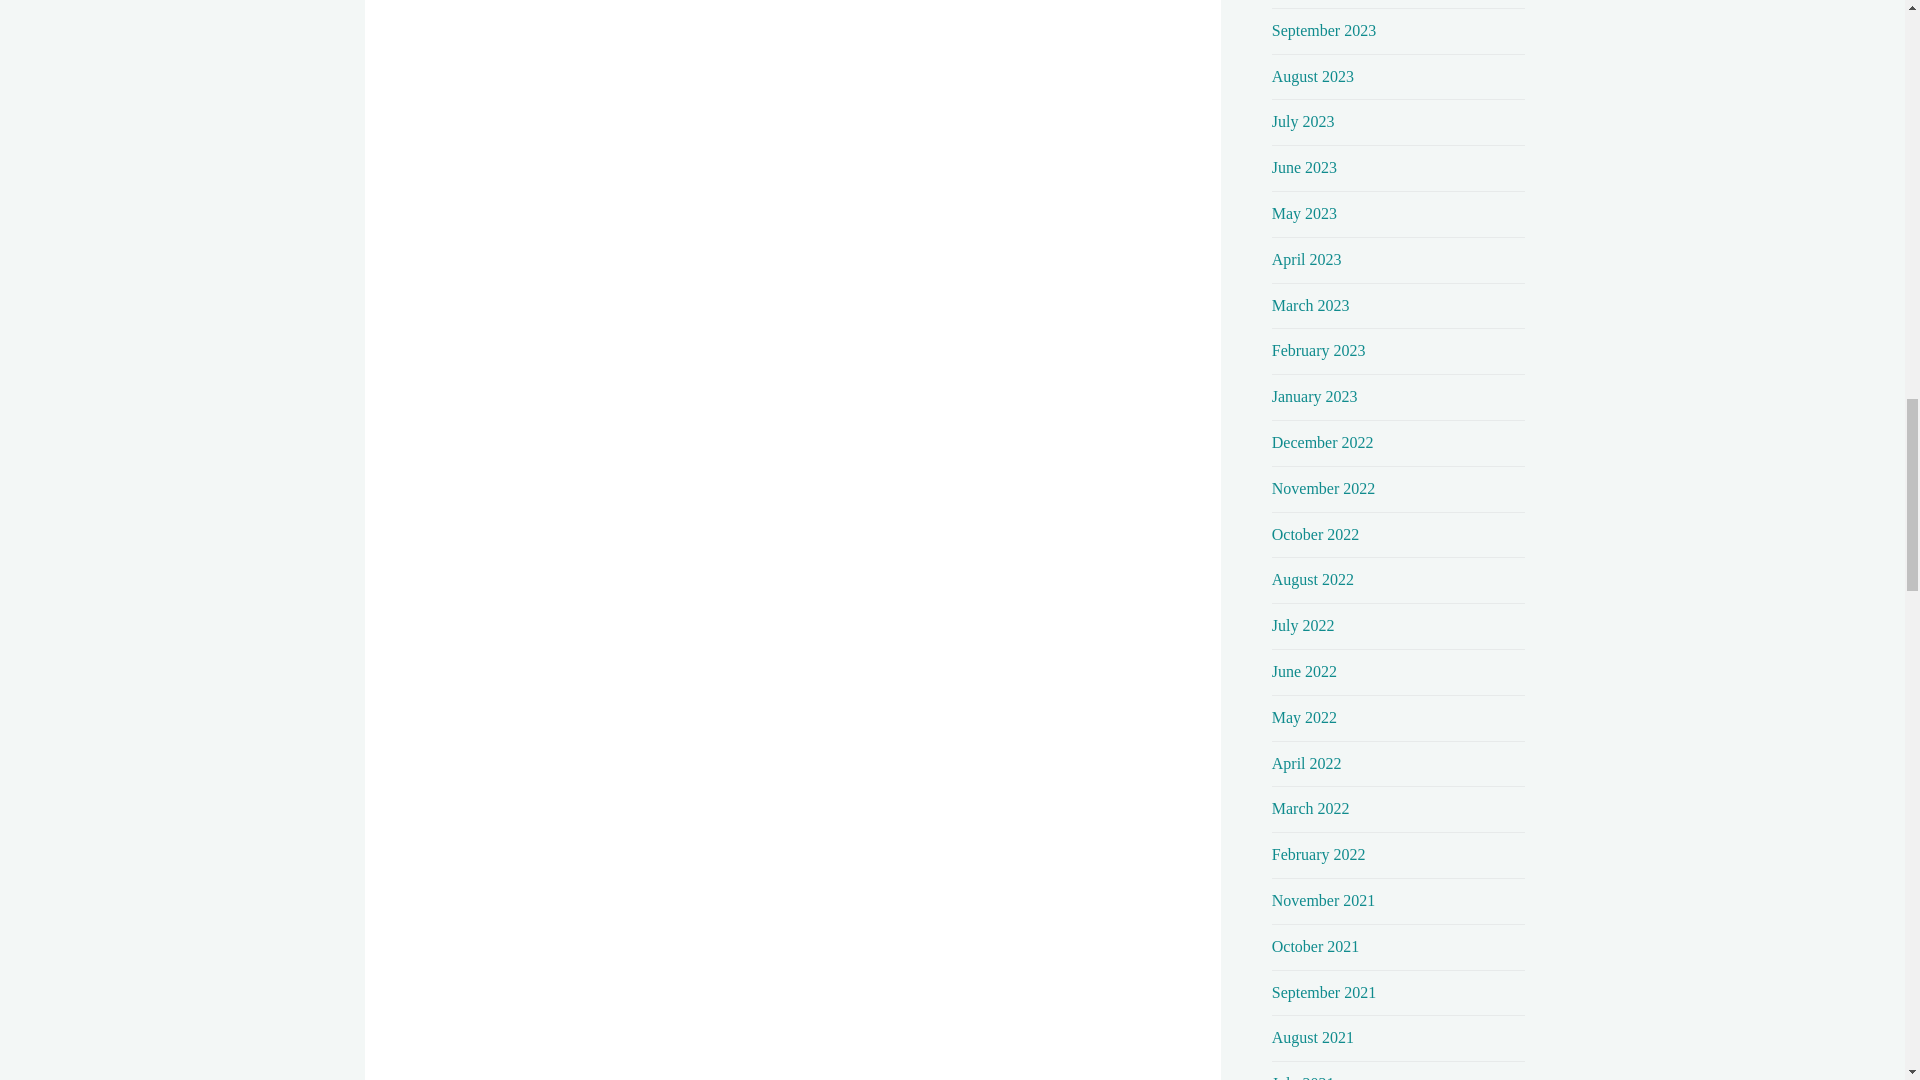 The width and height of the screenshot is (1920, 1080). Describe the element at coordinates (1324, 30) in the screenshot. I see `September 2023` at that location.